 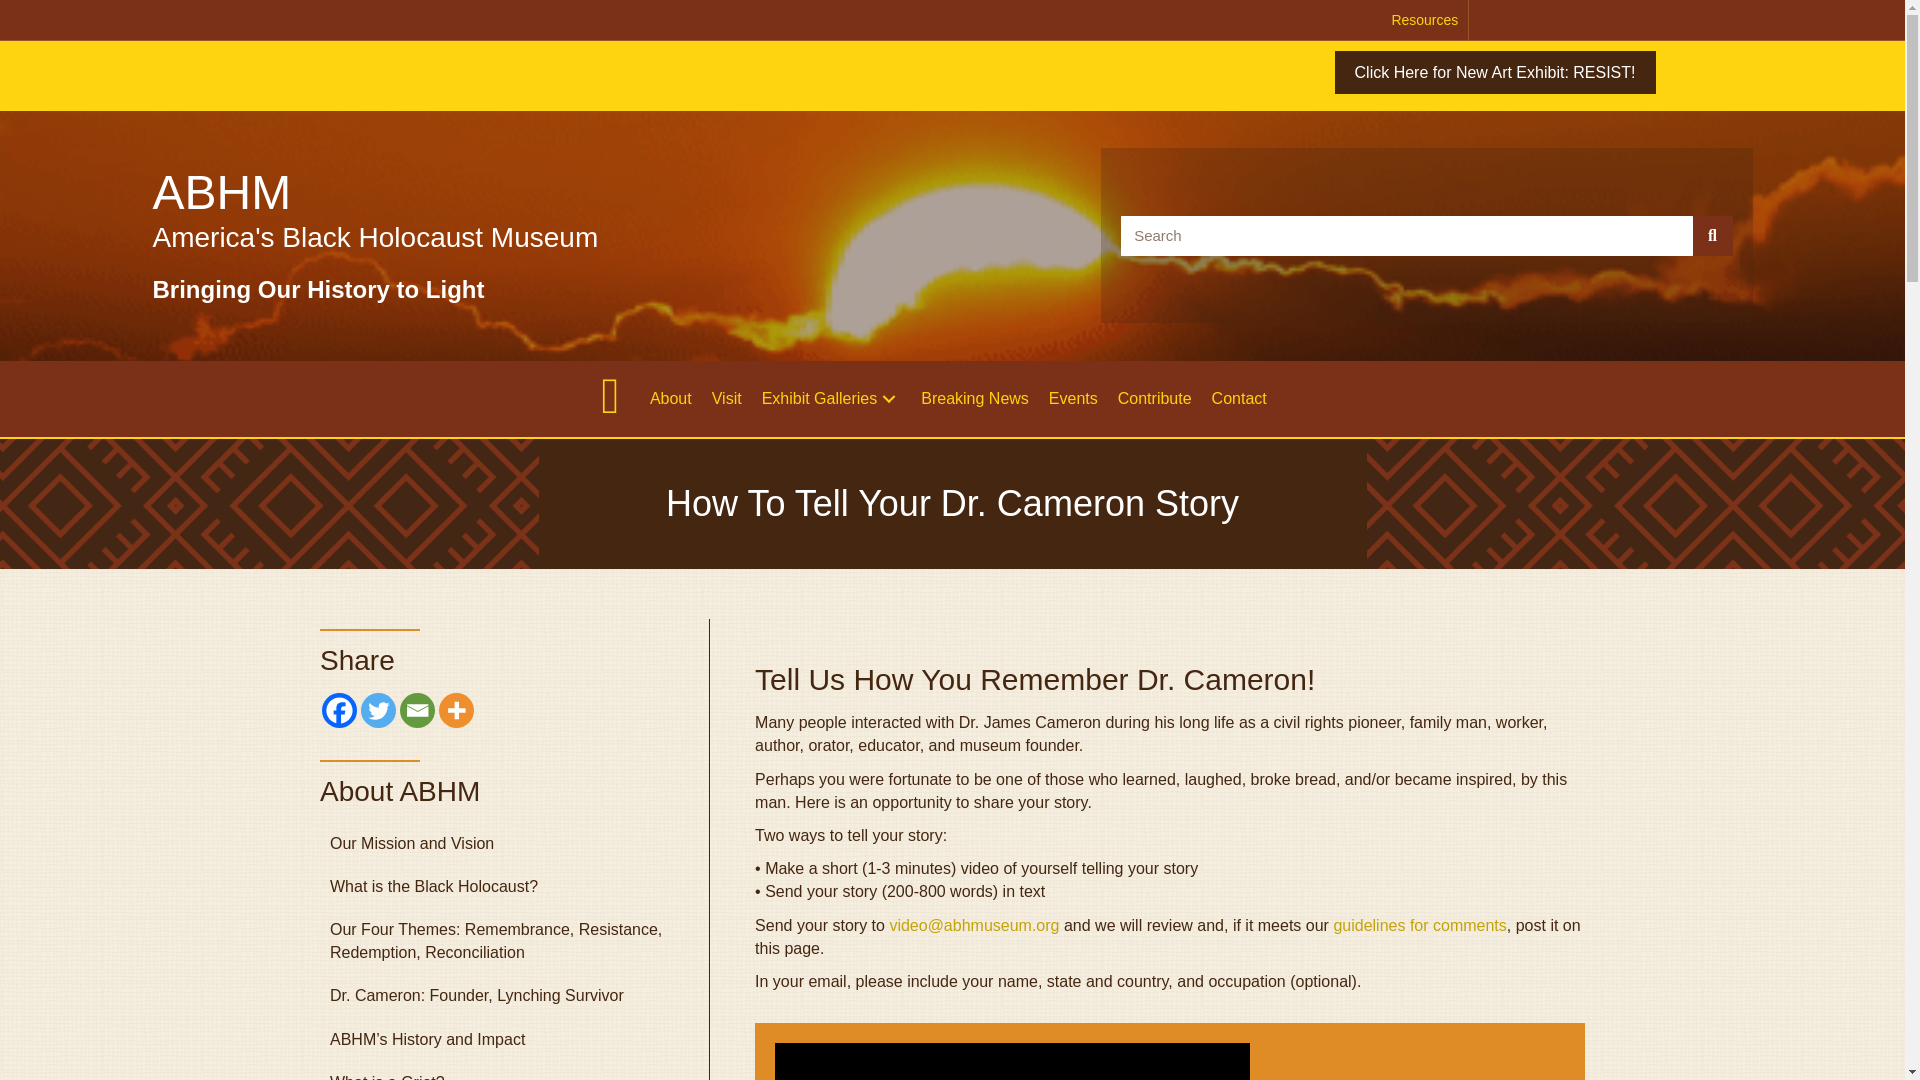 I want to click on Twitter, so click(x=378, y=710).